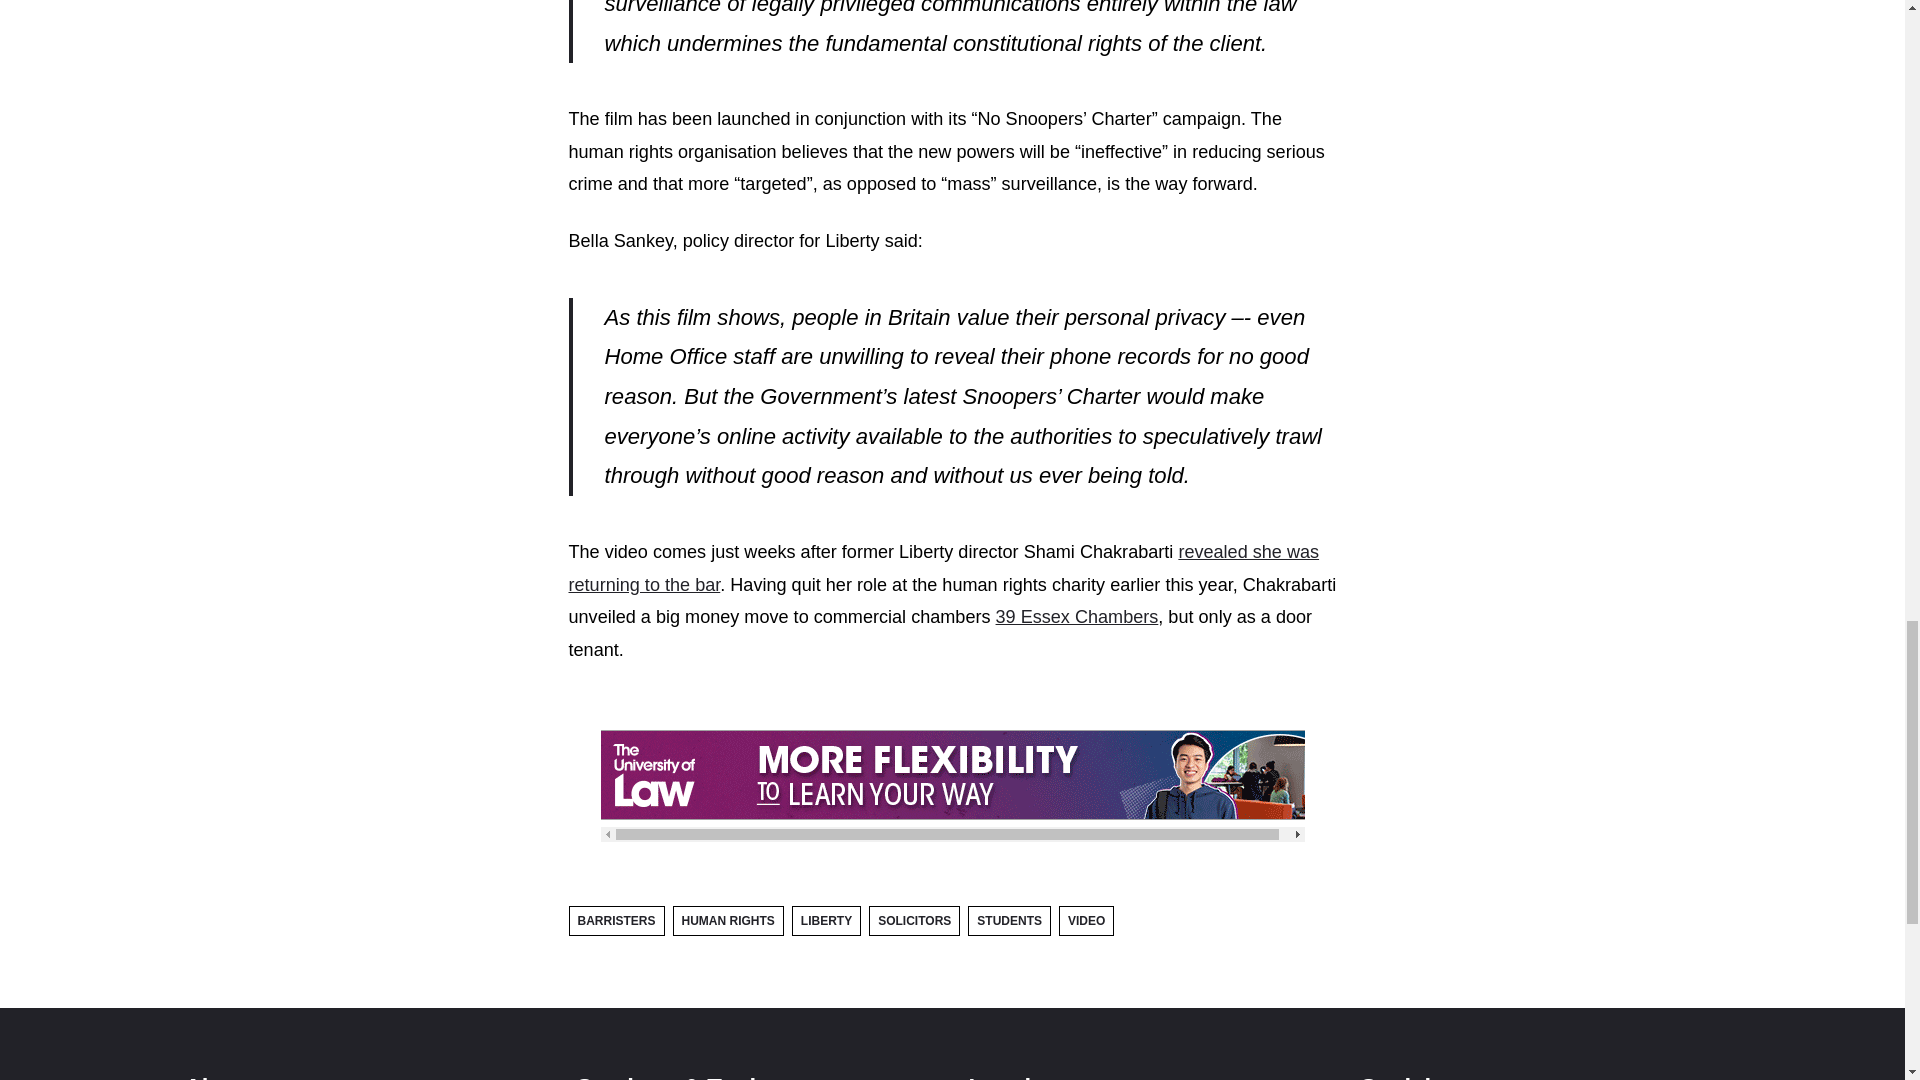 The height and width of the screenshot is (1080, 1920). I want to click on revealed she was returning to the bar, so click(944, 568).